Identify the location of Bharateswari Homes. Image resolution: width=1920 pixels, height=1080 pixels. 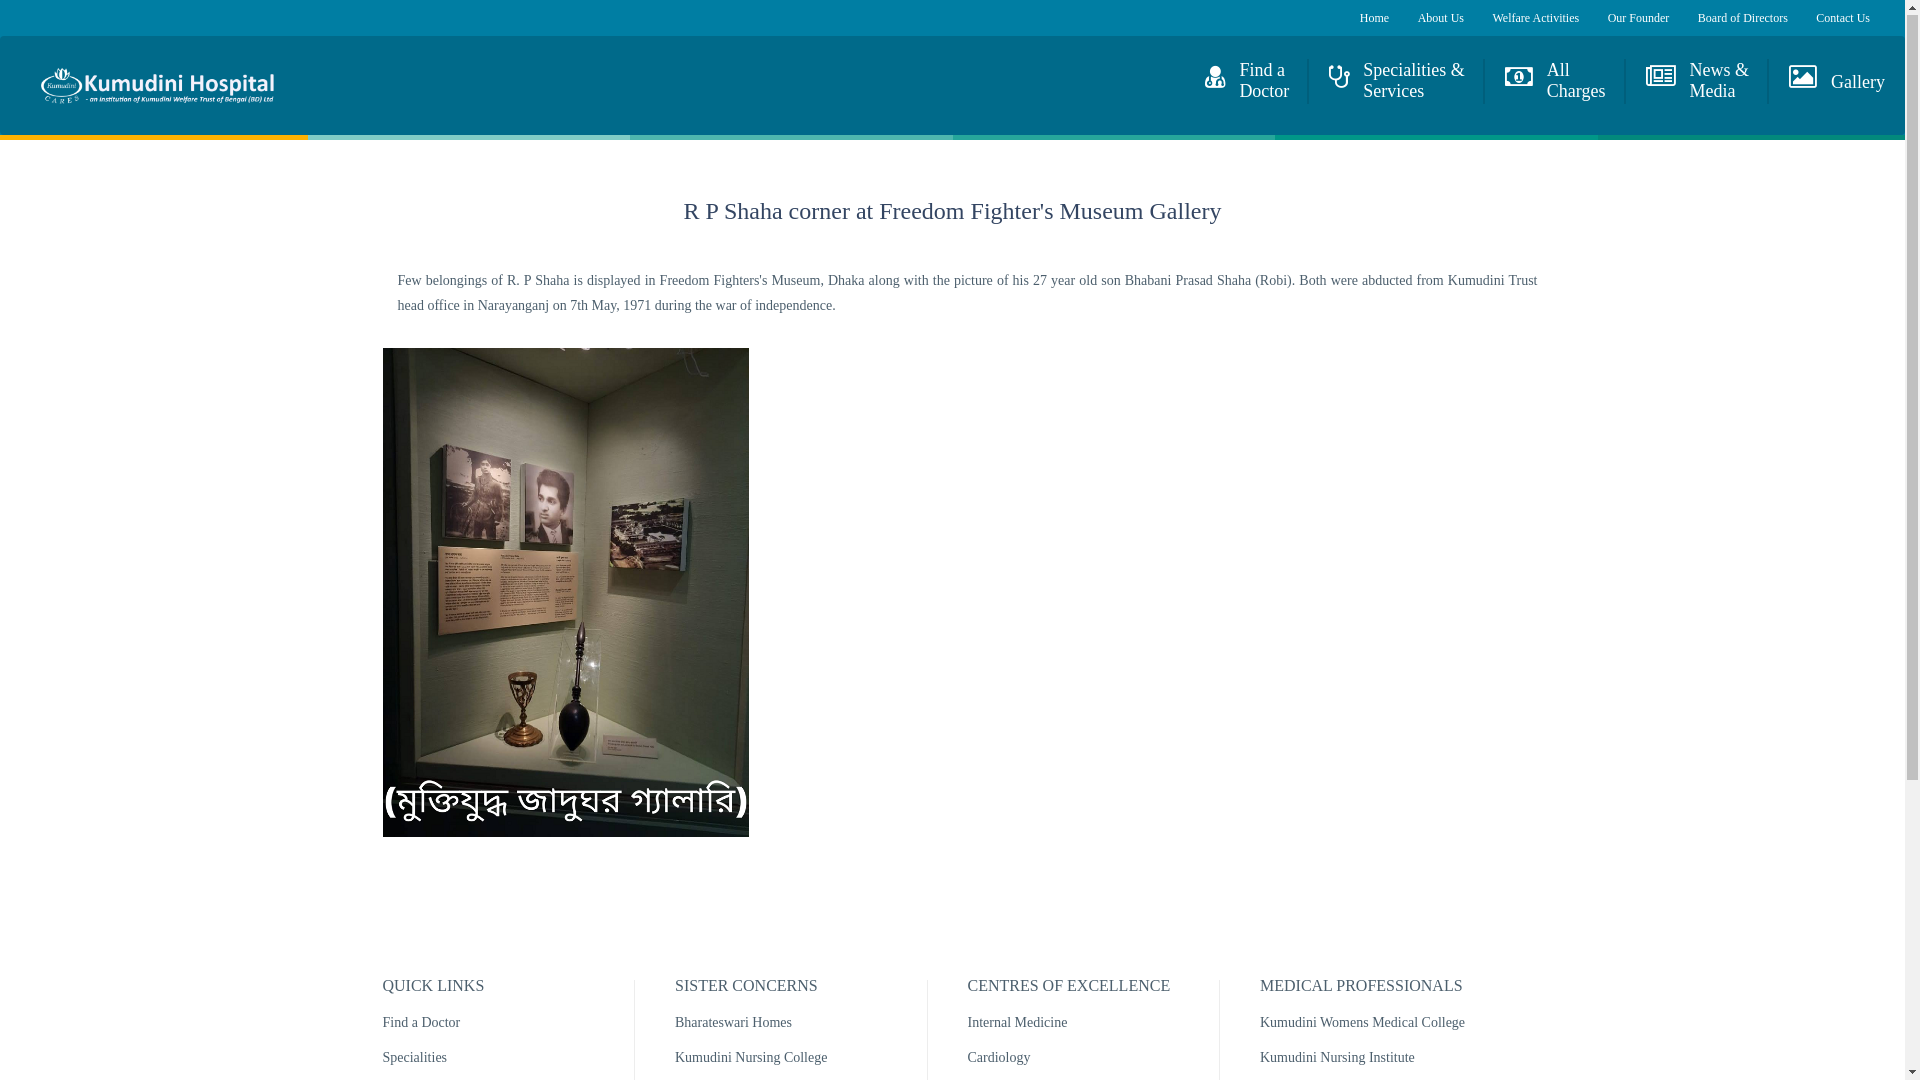
(734, 1024).